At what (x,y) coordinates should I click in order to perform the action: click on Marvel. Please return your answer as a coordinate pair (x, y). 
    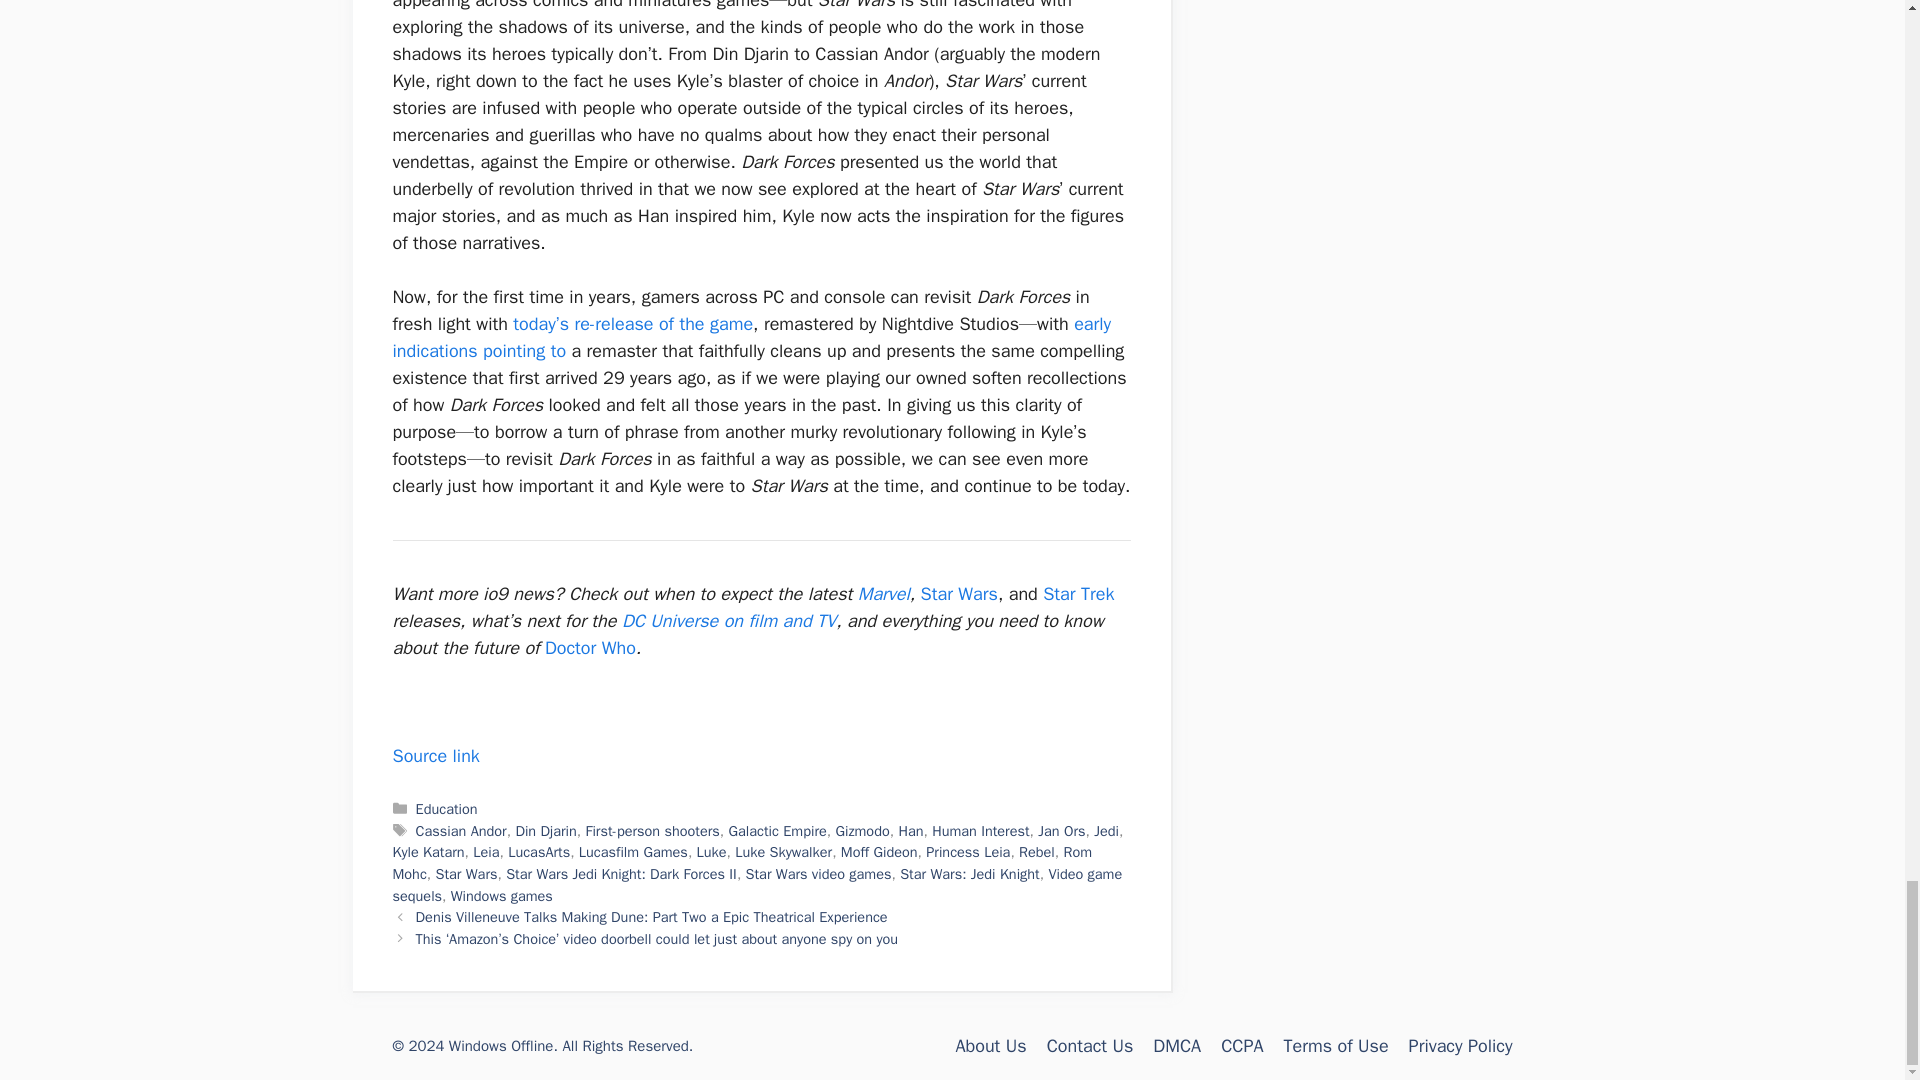
    Looking at the image, I should click on (884, 594).